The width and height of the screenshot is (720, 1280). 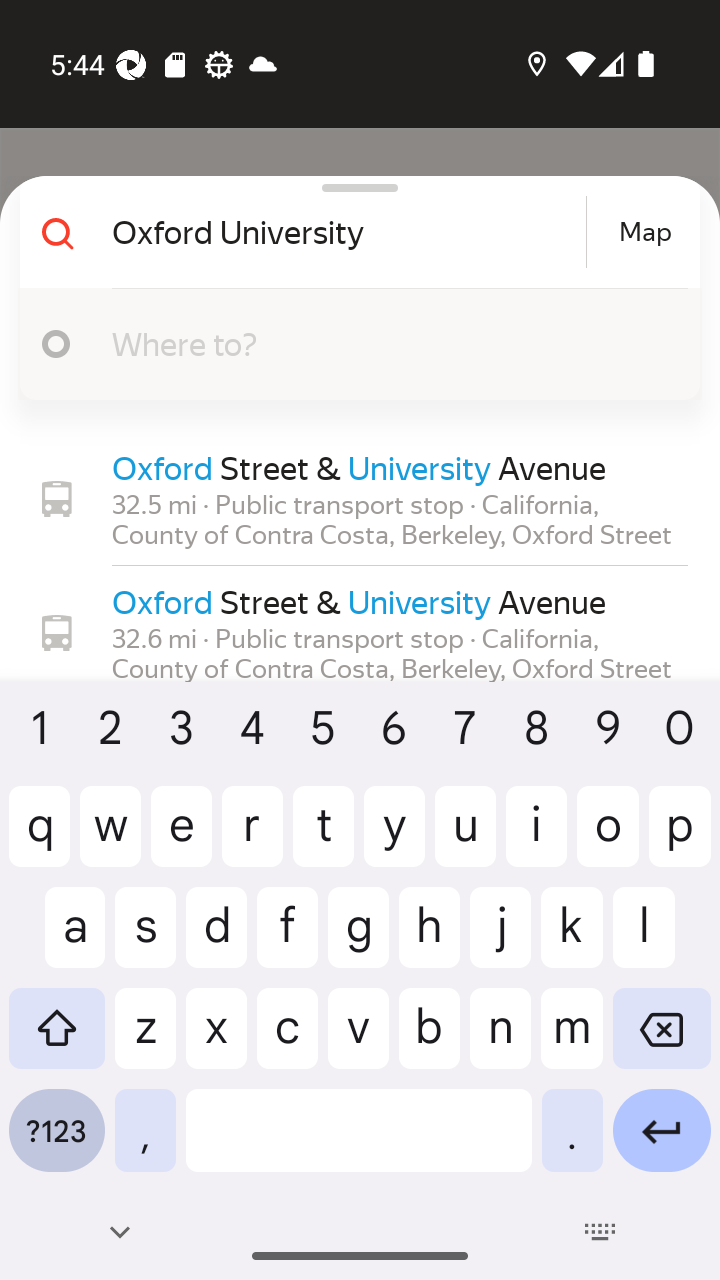 I want to click on Map, so click(x=645, y=232).